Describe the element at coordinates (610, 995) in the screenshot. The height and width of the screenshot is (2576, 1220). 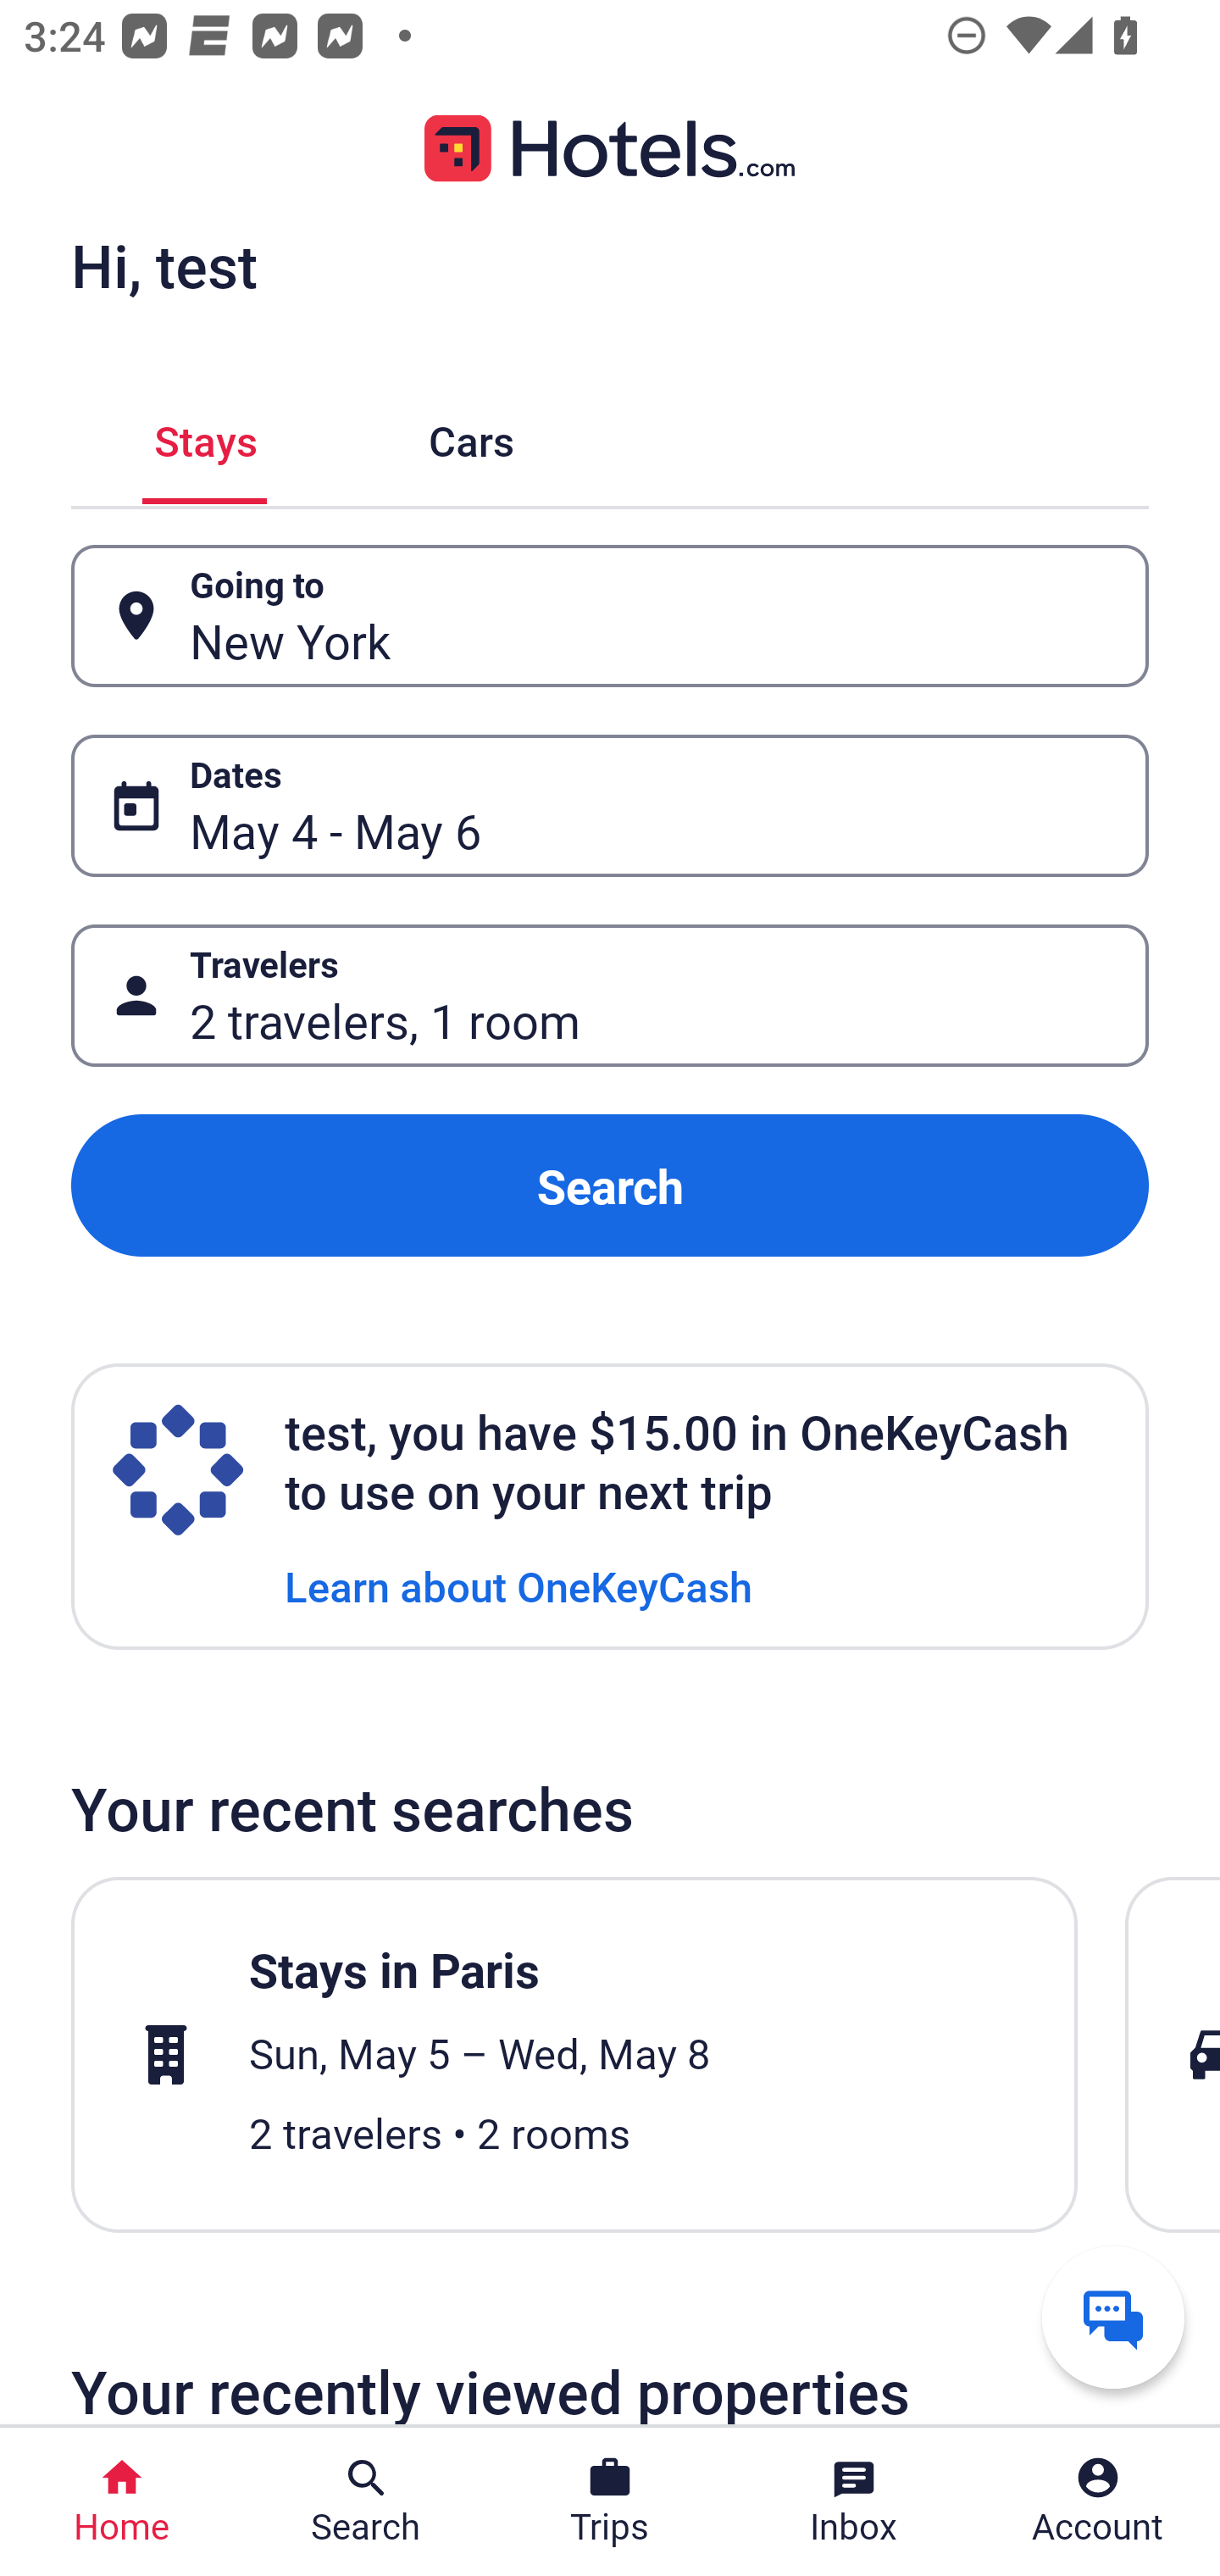
I see `Travelers Button 2 travelers, 1 room` at that location.